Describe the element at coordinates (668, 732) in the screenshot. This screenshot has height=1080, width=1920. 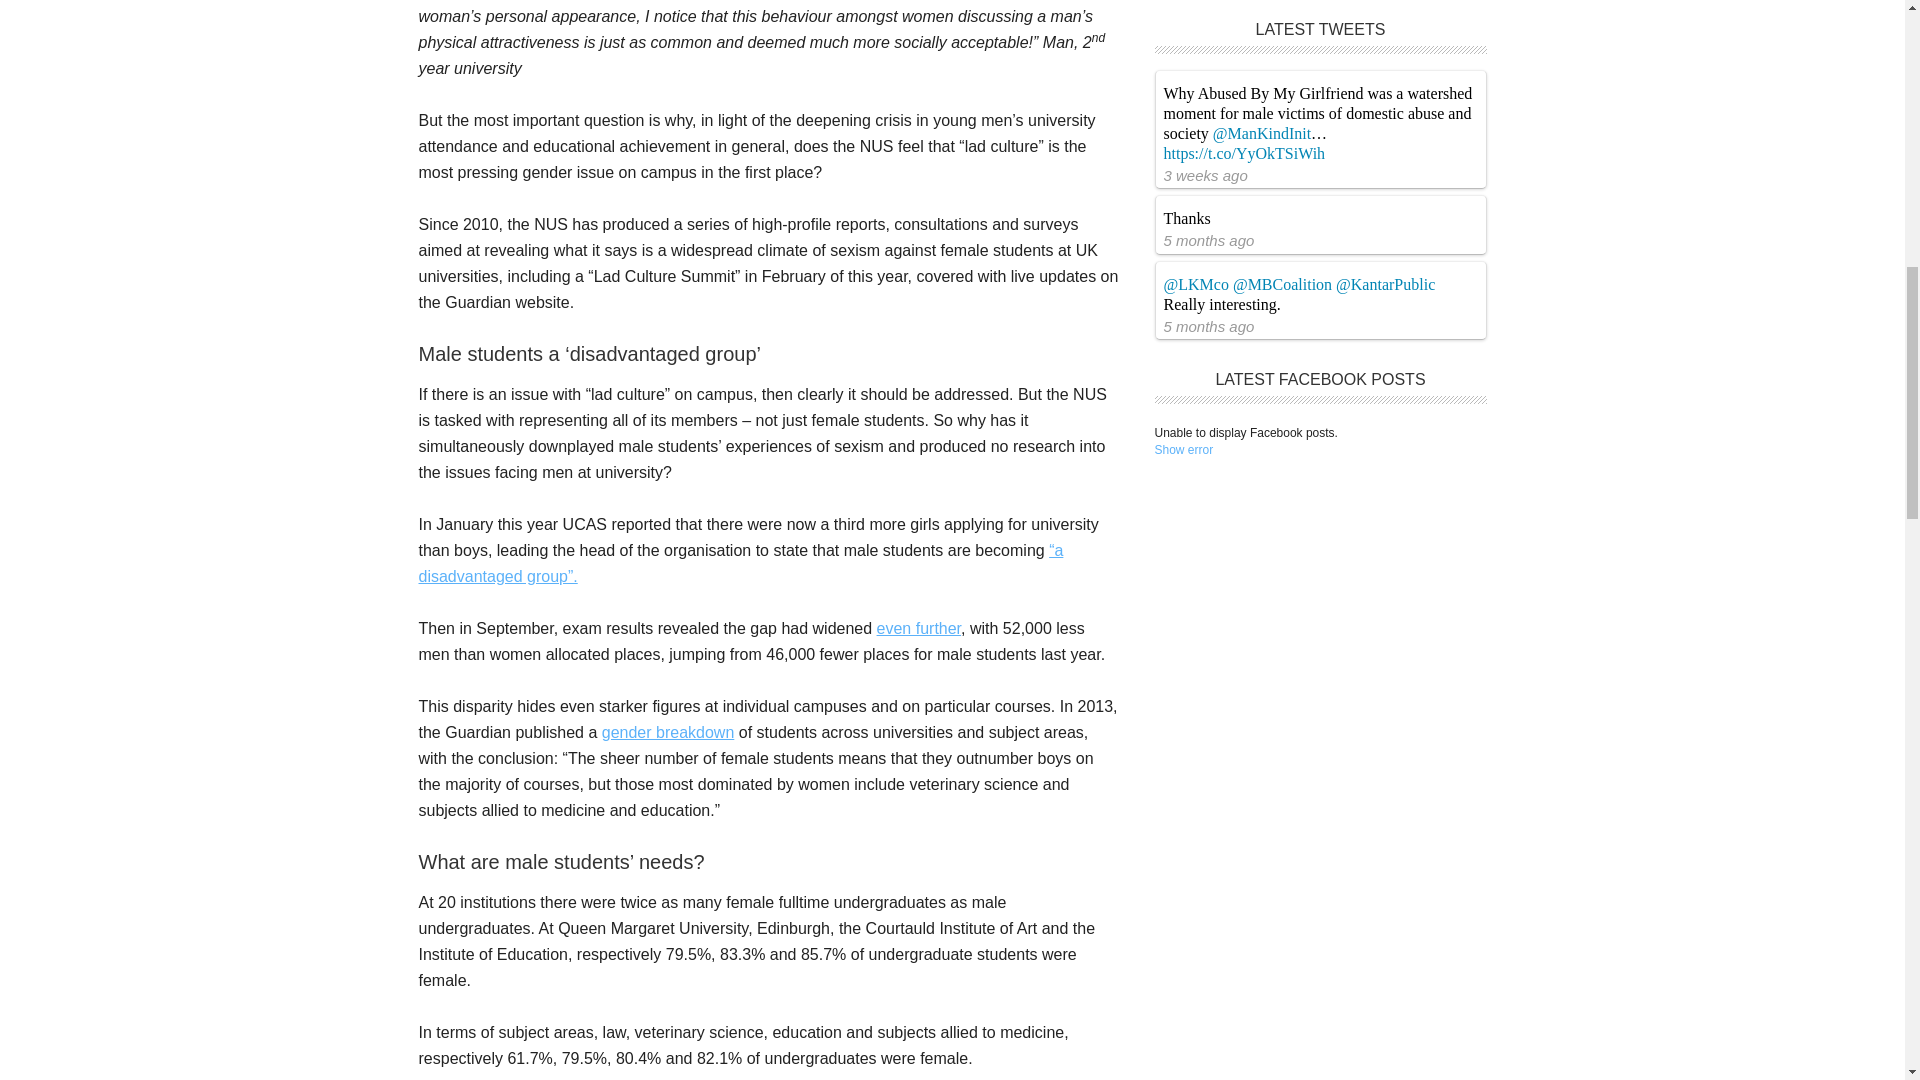
I see `gender breakdown` at that location.